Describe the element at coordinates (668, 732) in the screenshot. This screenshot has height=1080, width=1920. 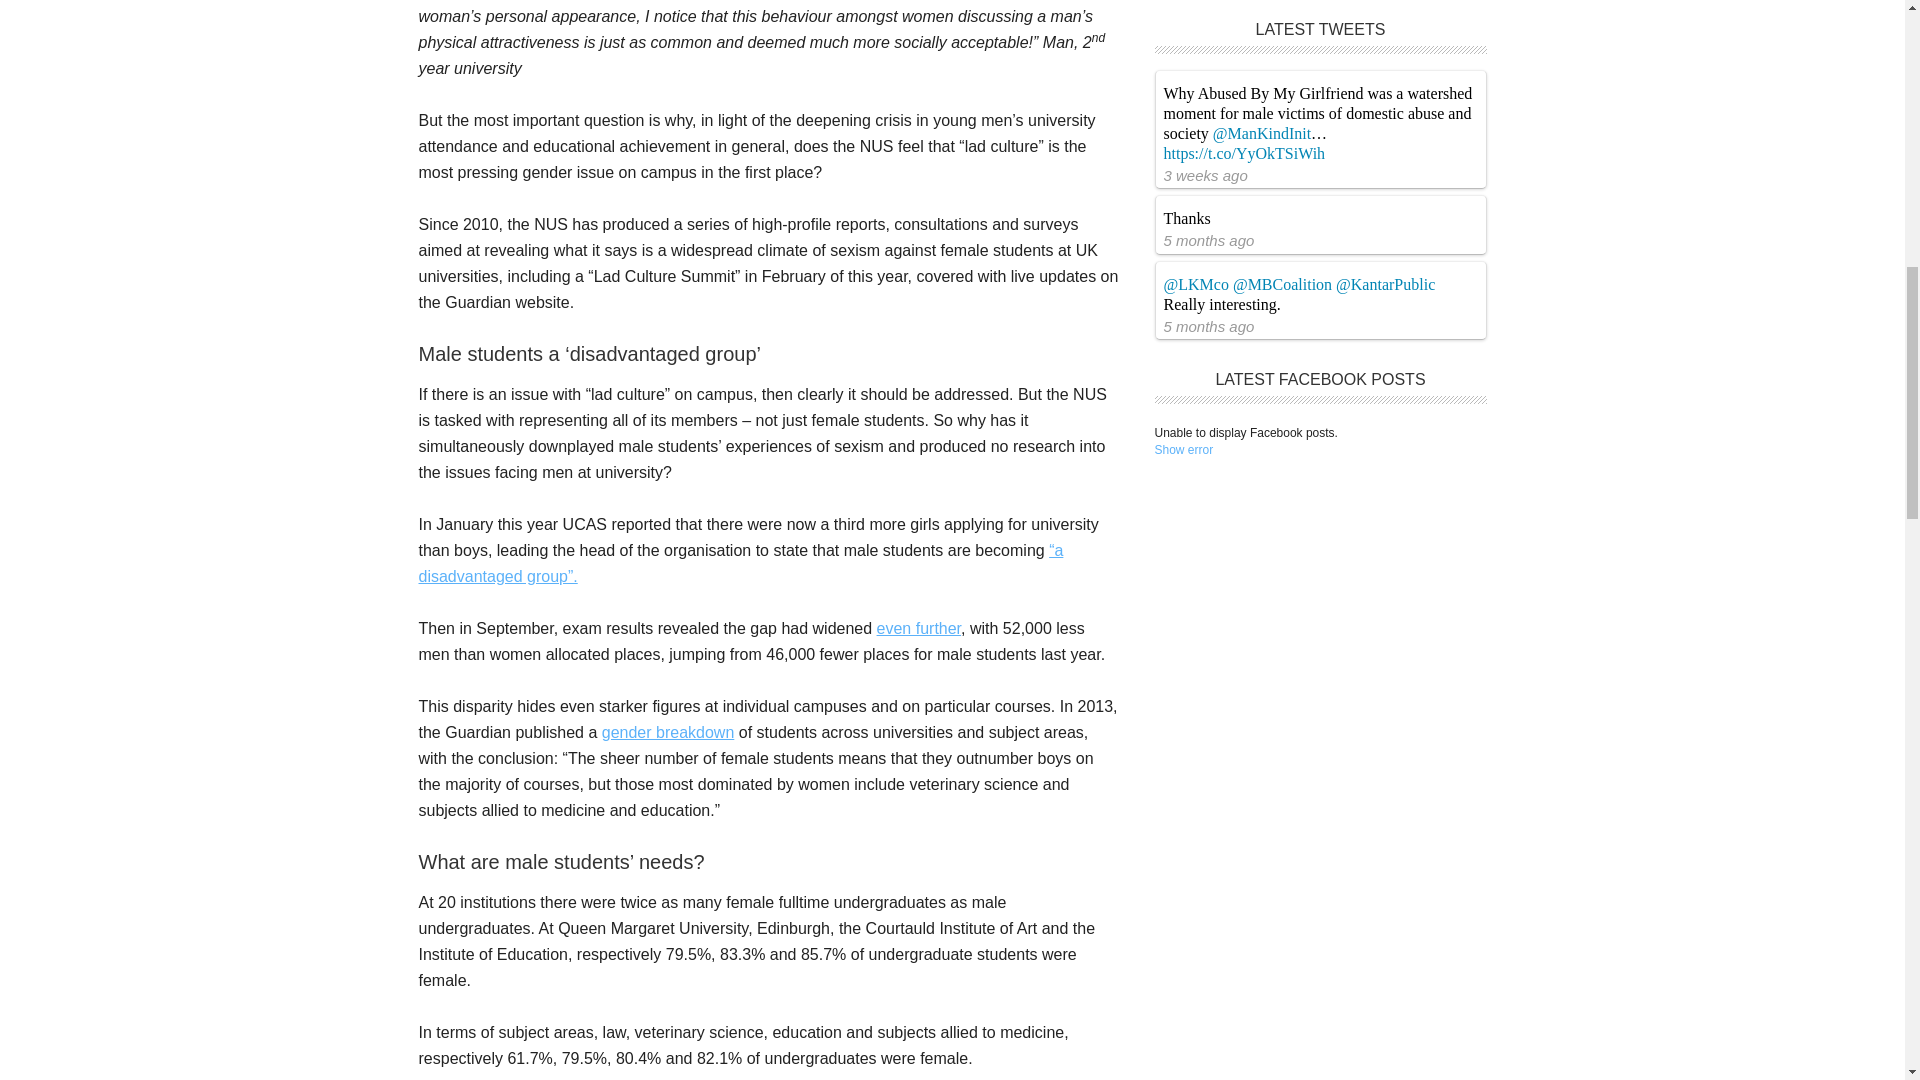
I see `gender breakdown` at that location.